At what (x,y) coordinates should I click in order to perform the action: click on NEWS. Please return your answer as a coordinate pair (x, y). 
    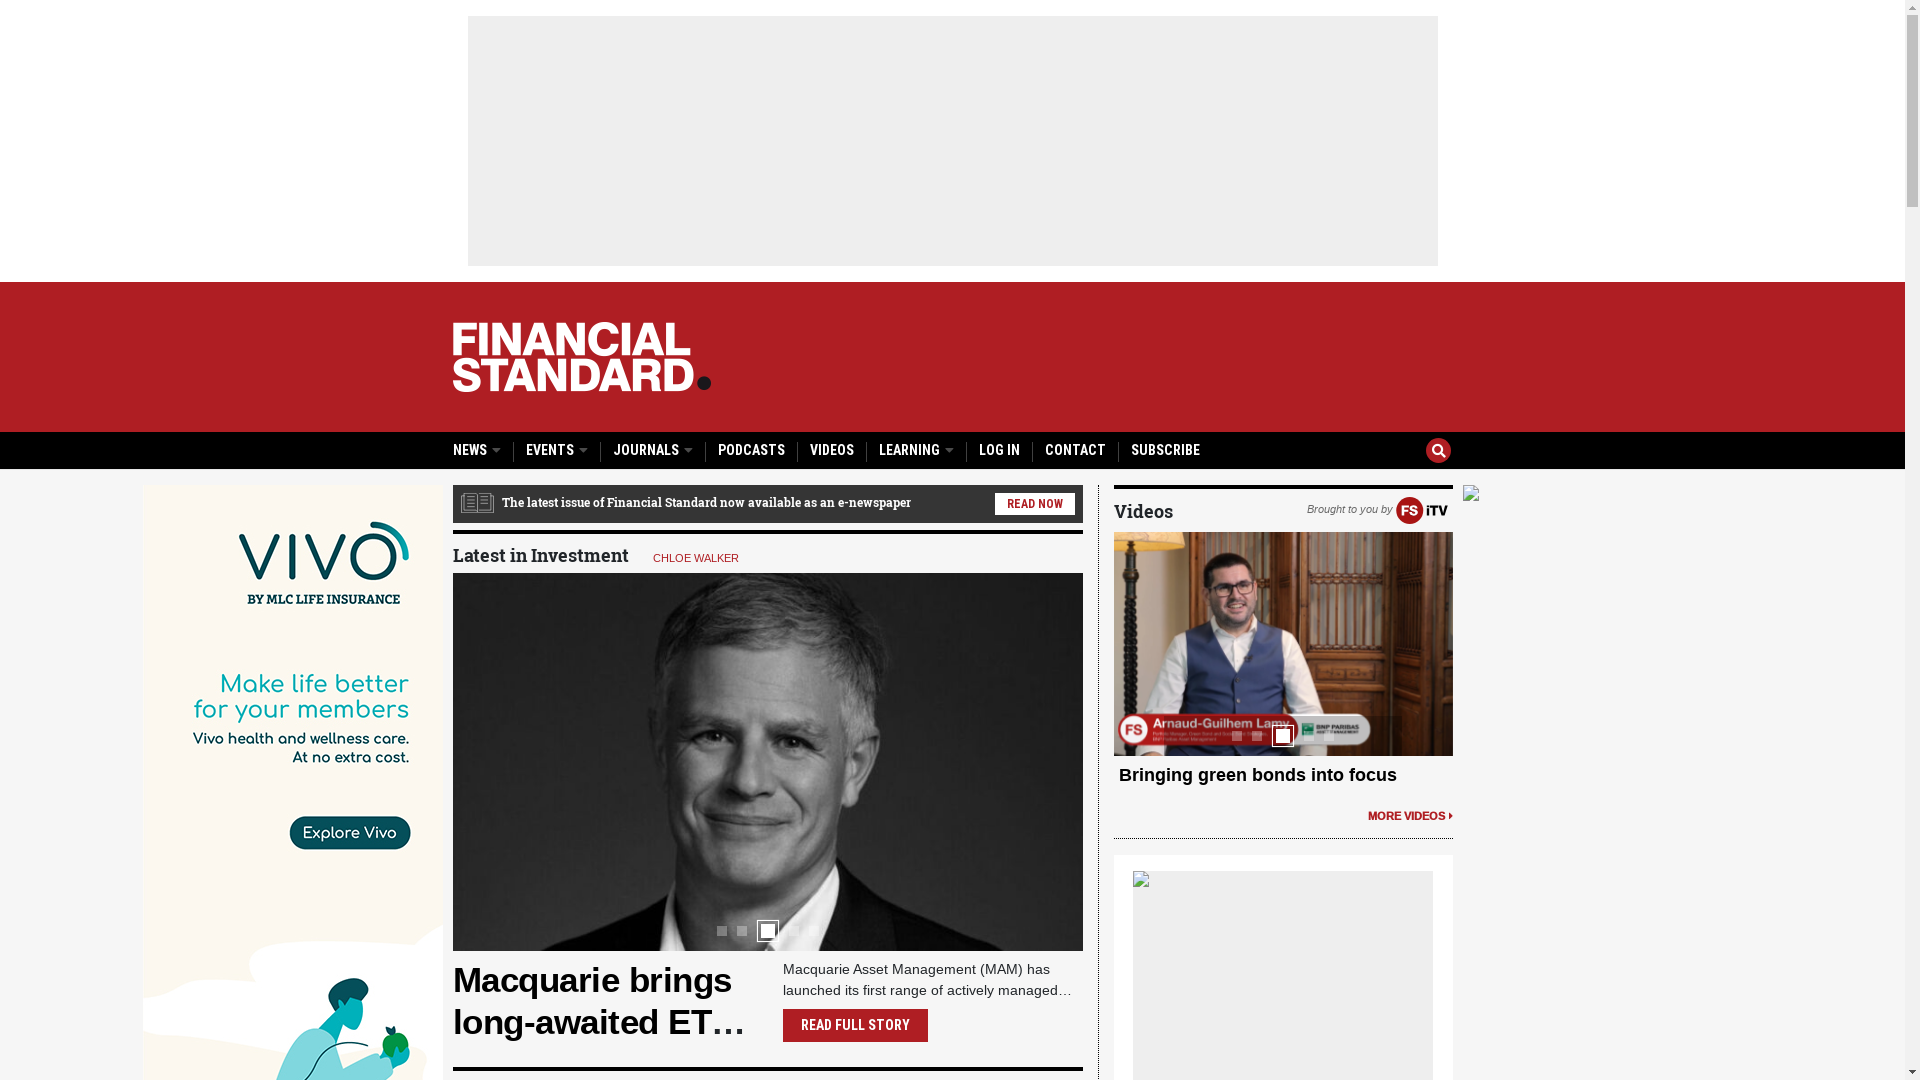
    Looking at the image, I should click on (476, 450).